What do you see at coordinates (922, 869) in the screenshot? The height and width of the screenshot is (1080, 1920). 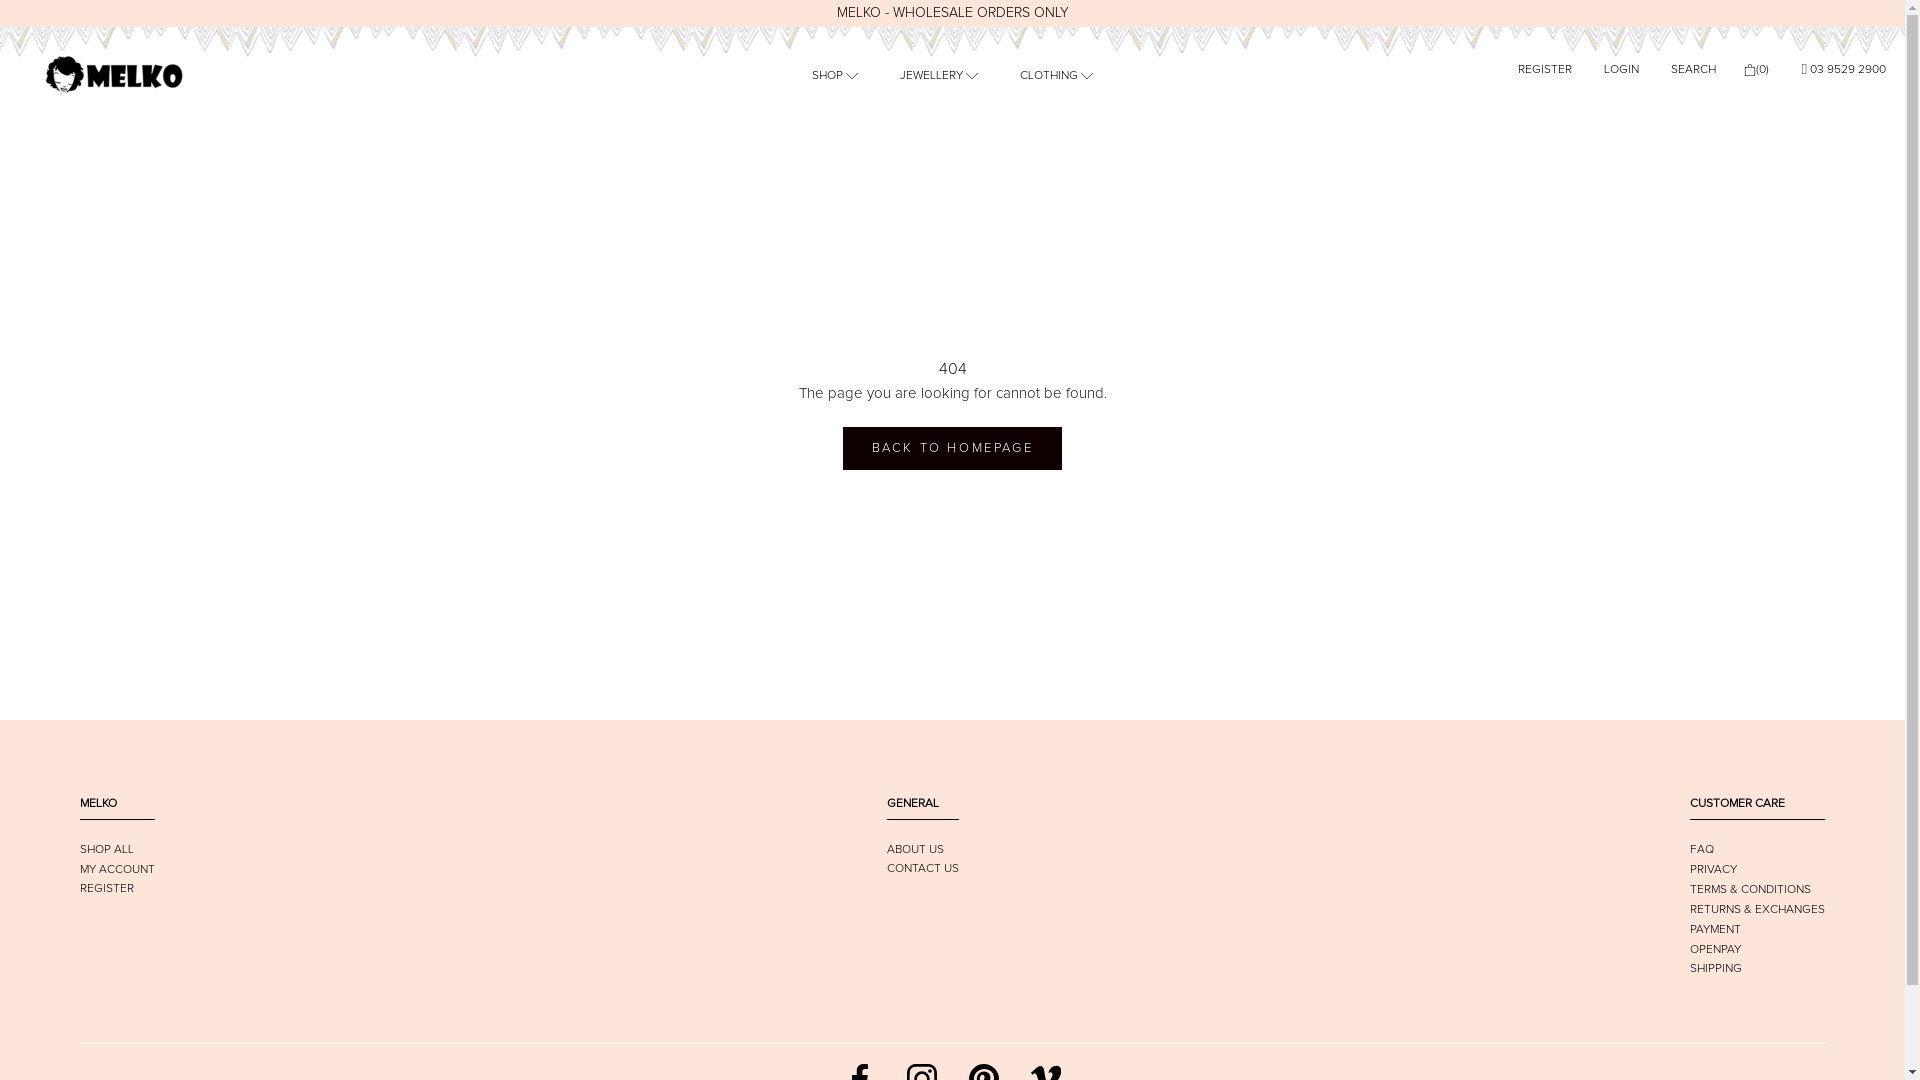 I see `CONTACT US` at bounding box center [922, 869].